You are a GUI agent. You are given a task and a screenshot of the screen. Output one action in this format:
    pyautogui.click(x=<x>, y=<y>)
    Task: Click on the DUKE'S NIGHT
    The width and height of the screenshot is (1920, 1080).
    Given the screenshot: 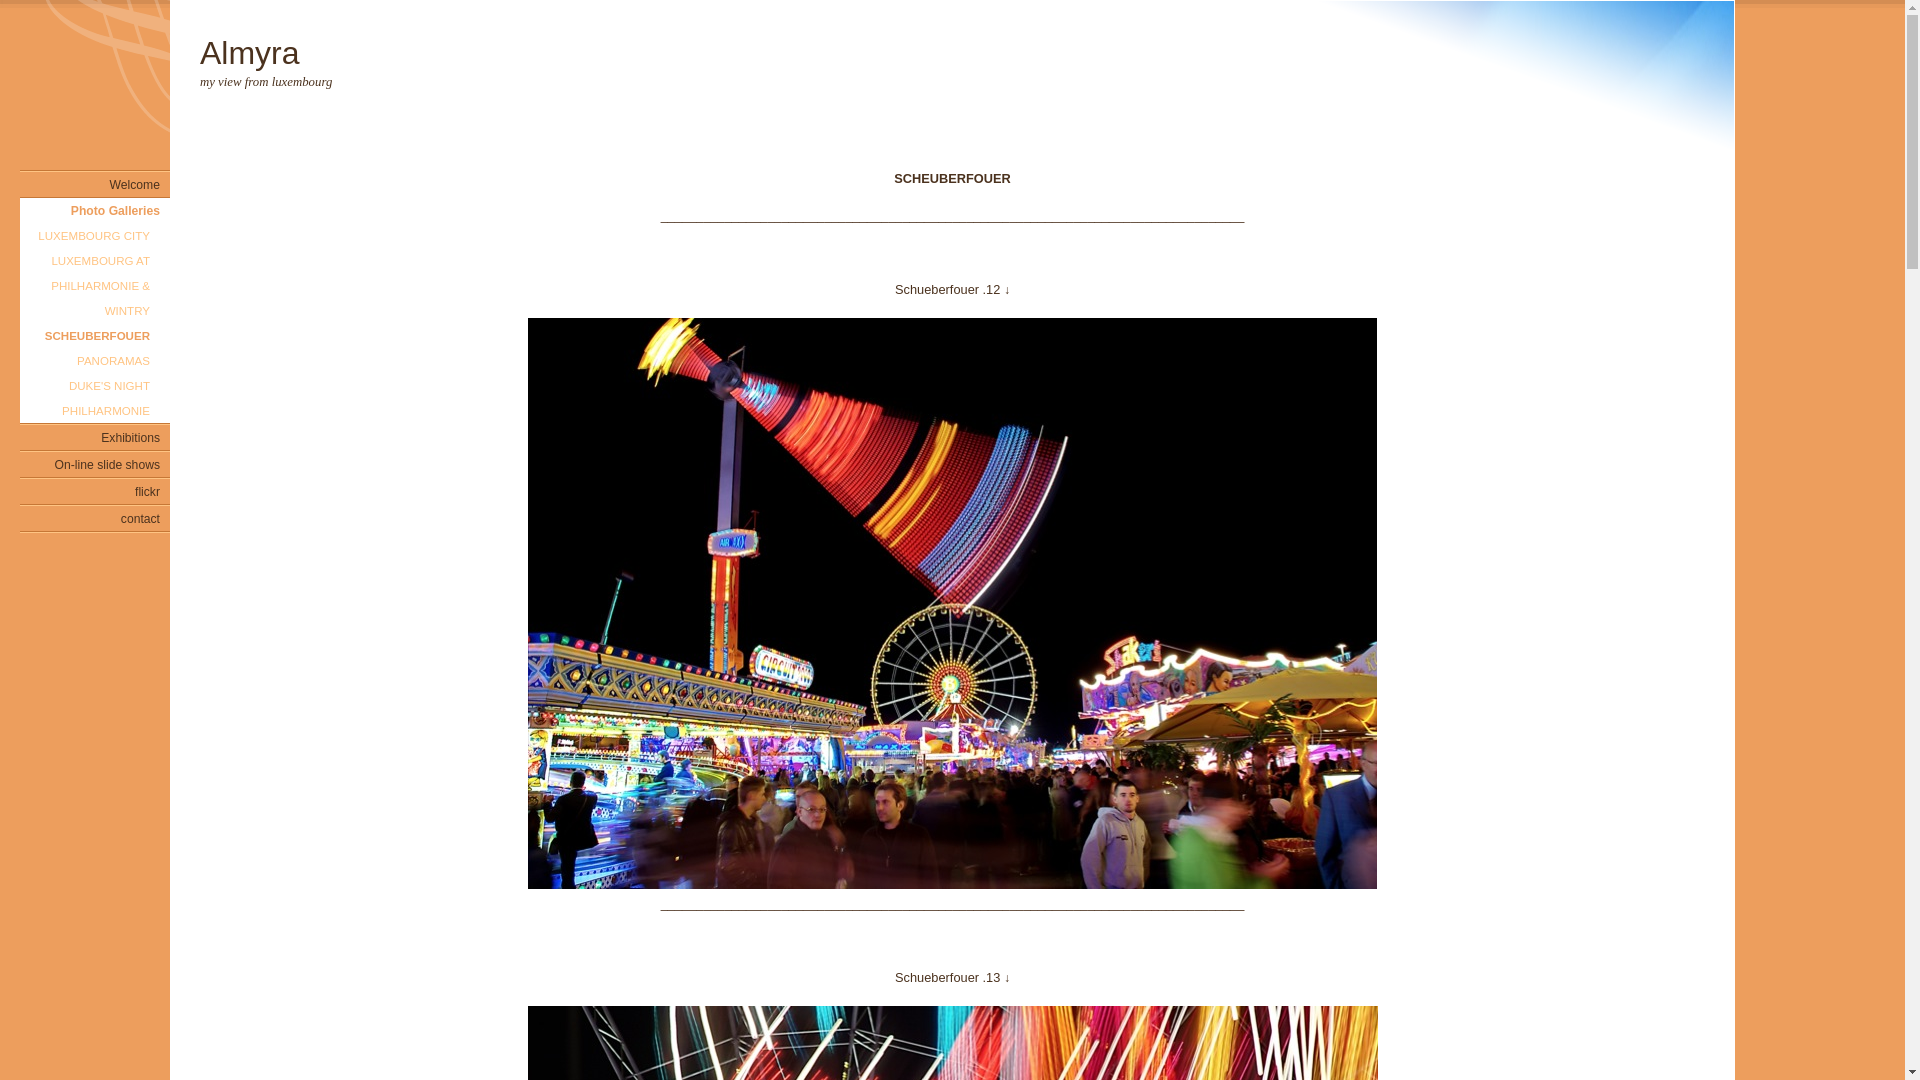 What is the action you would take?
    pyautogui.click(x=95, y=386)
    